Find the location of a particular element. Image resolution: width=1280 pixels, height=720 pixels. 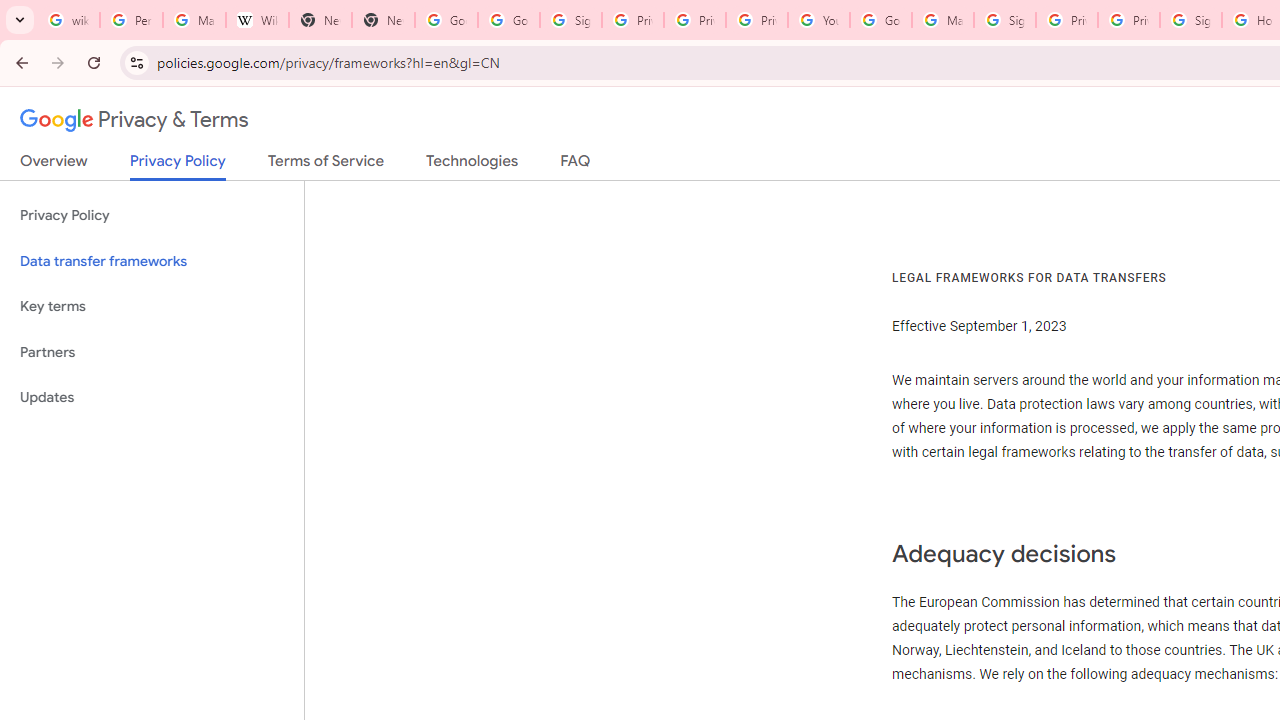

Google Account Help is located at coordinates (880, 20).